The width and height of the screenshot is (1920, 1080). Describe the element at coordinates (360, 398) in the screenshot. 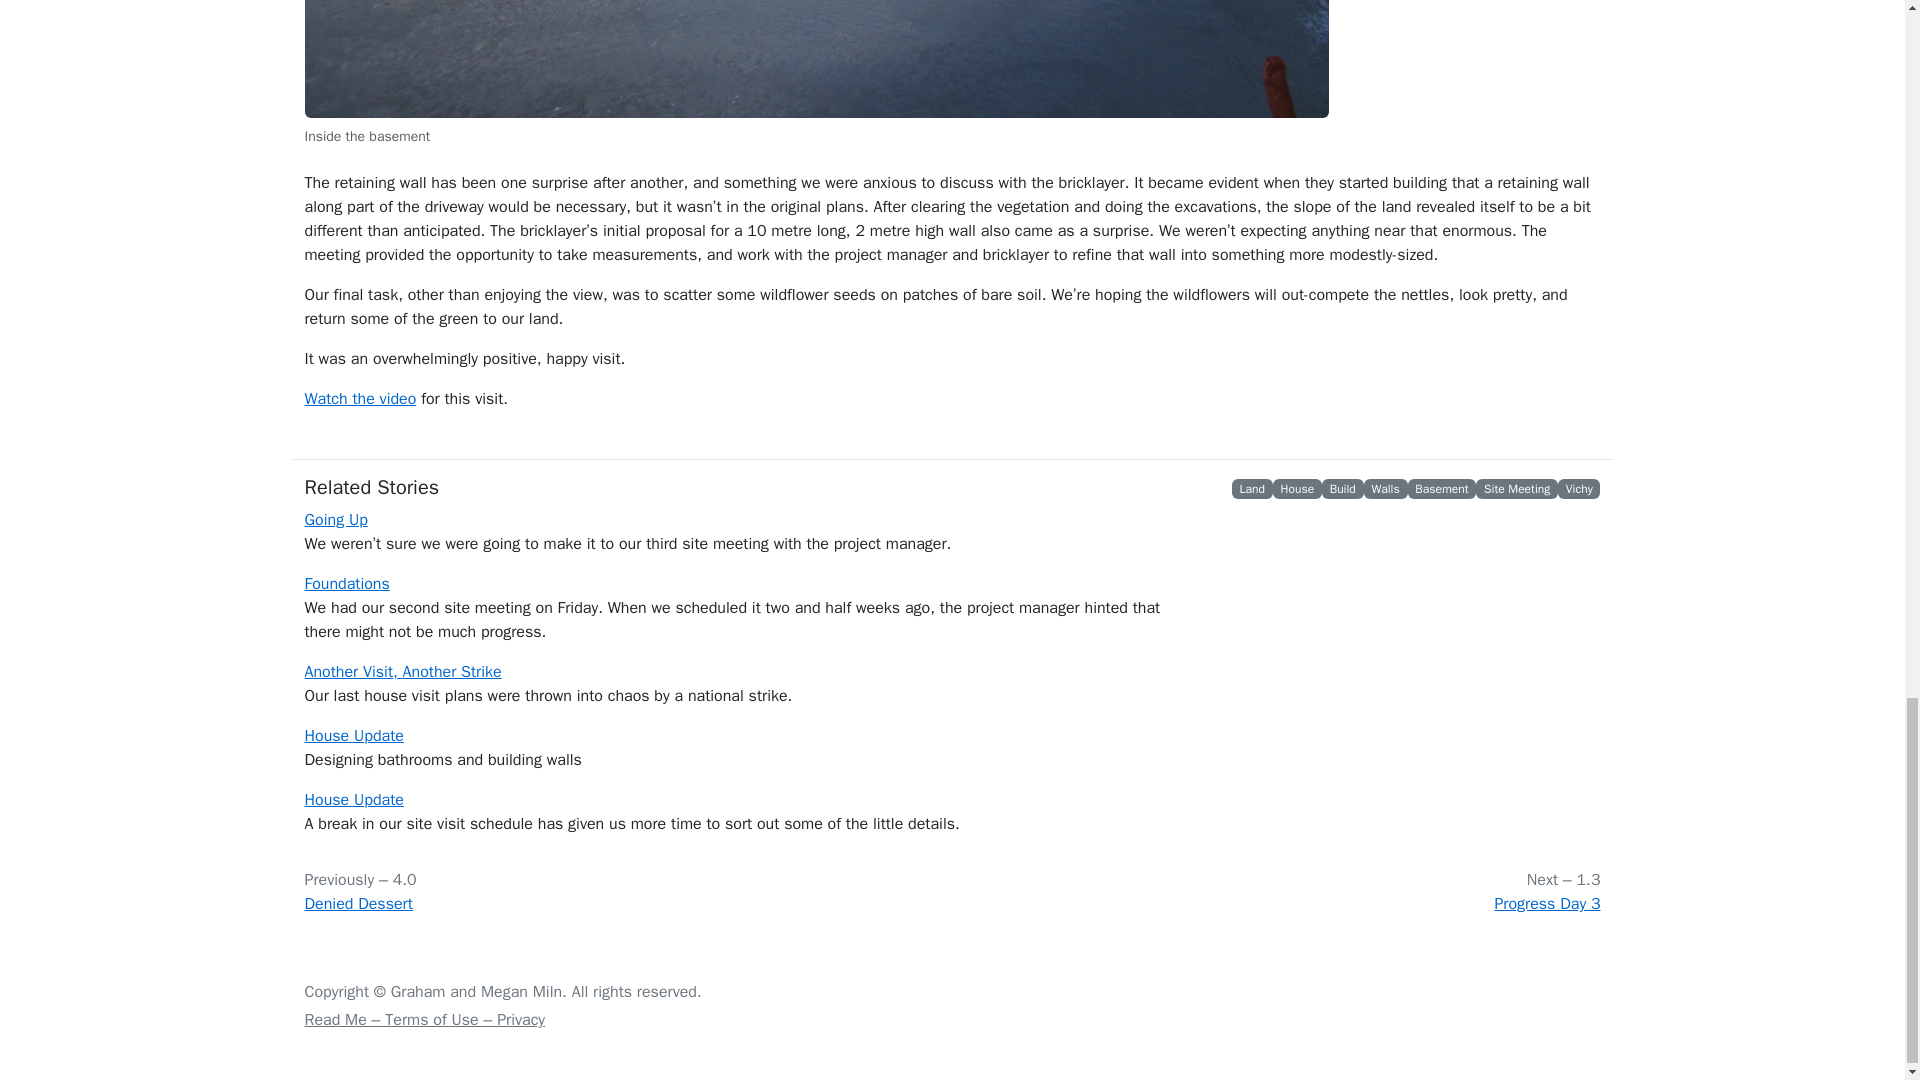

I see `Watch the video` at that location.